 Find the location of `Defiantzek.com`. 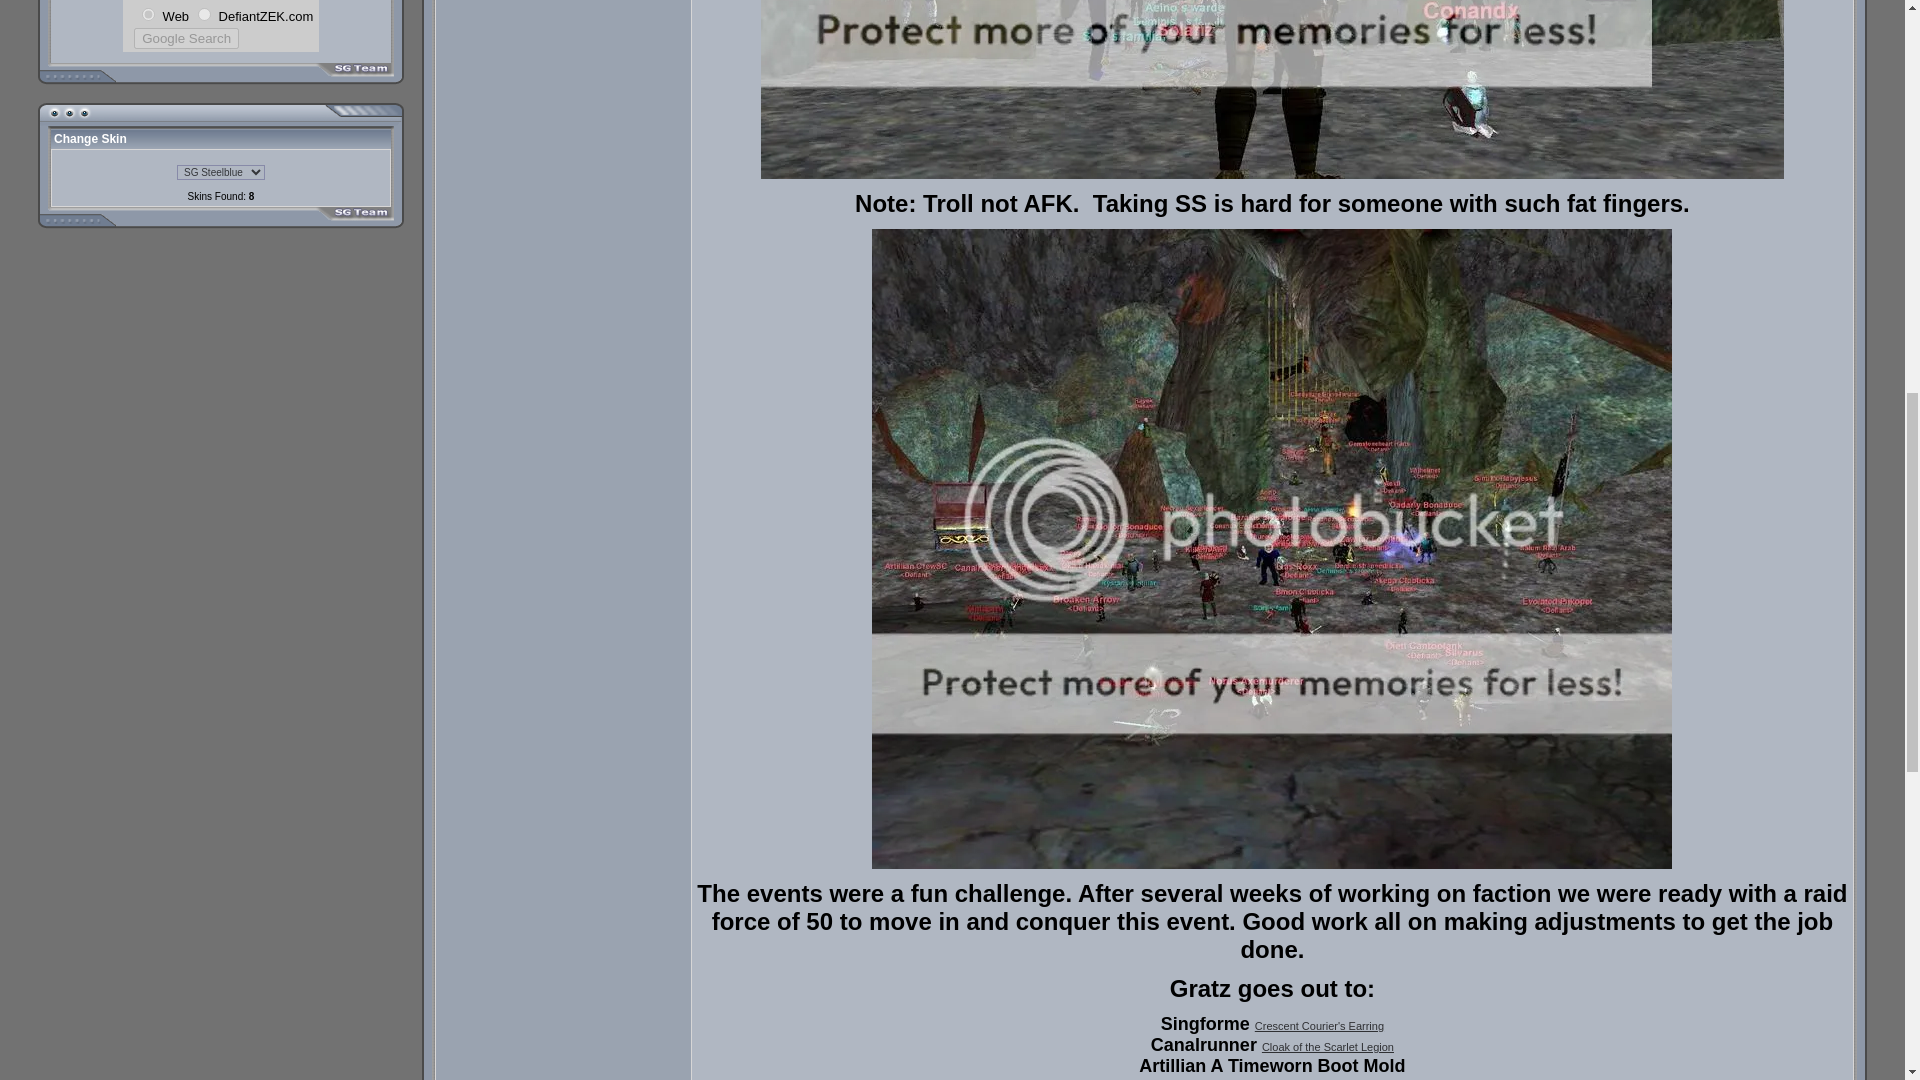

Defiantzek.com is located at coordinates (204, 14).